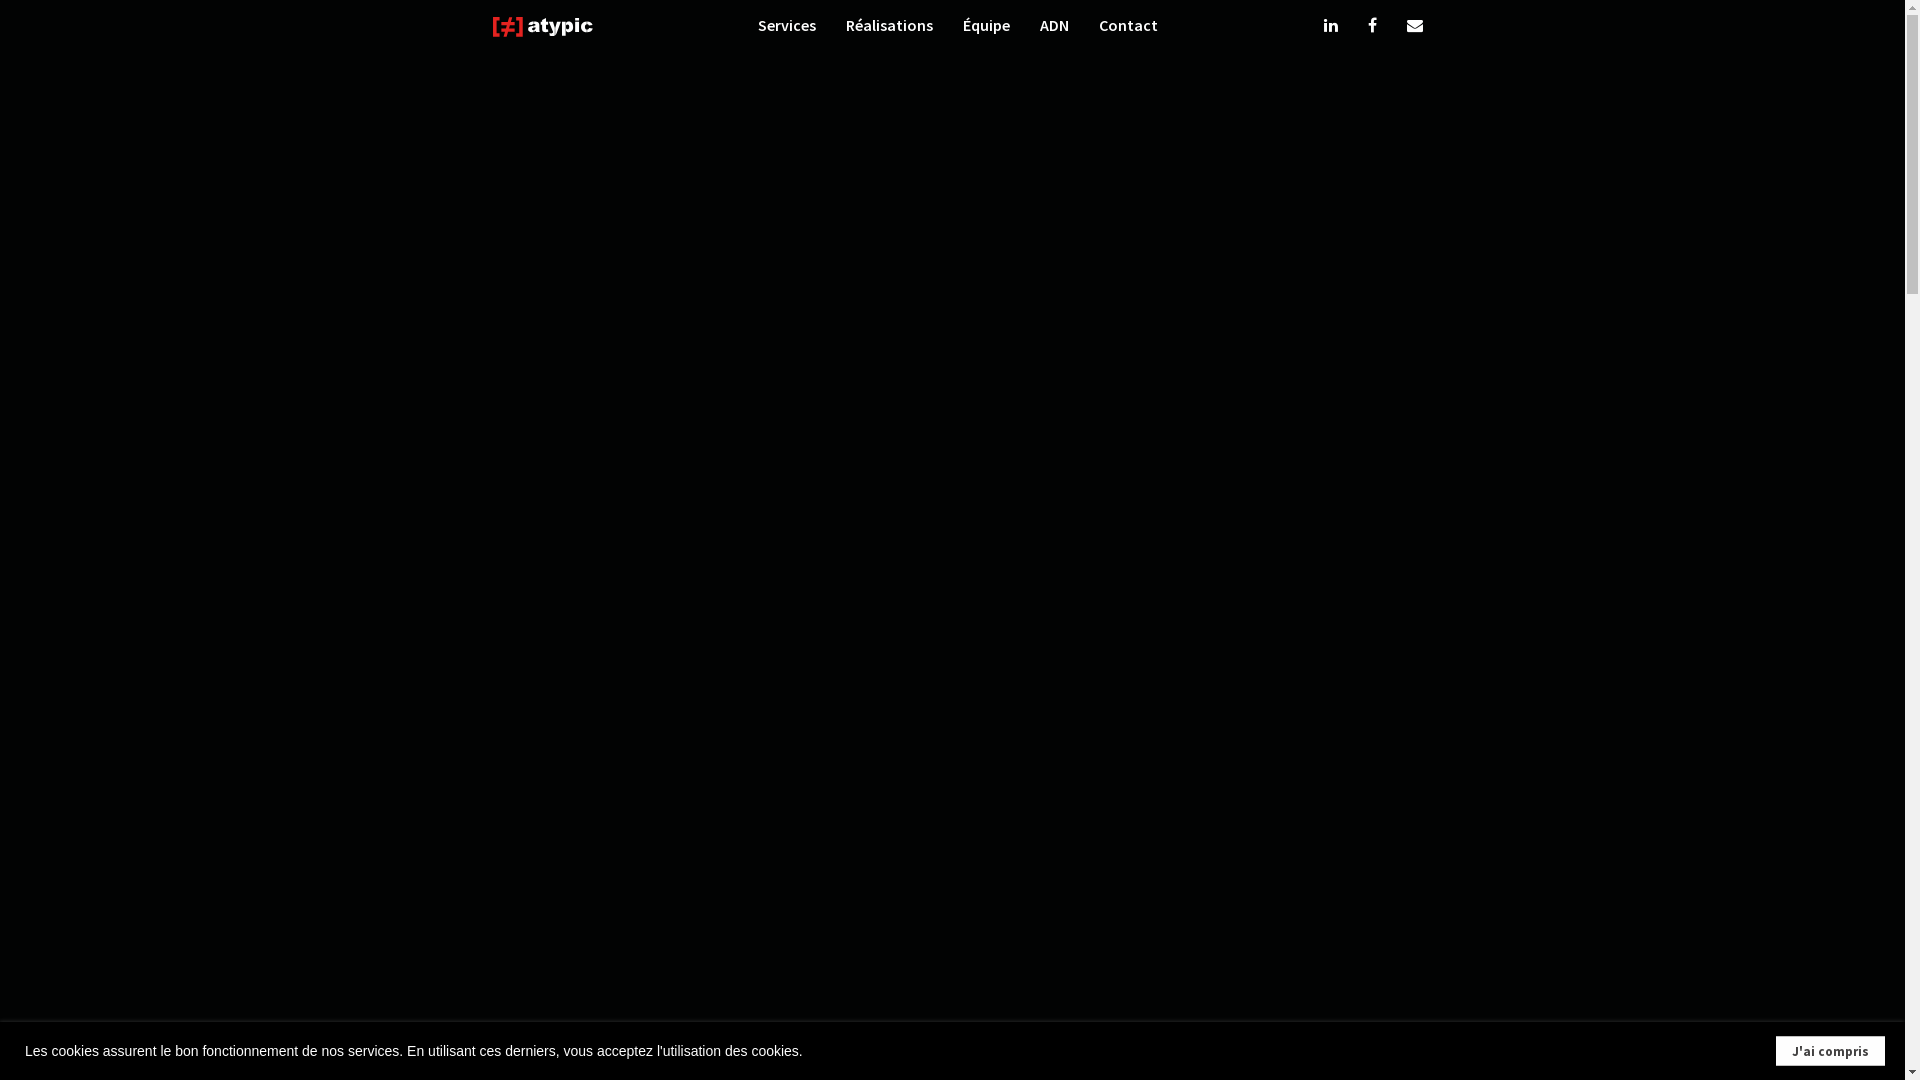 This screenshot has width=1920, height=1080. I want to click on Actions terrain, so click(952, 934).